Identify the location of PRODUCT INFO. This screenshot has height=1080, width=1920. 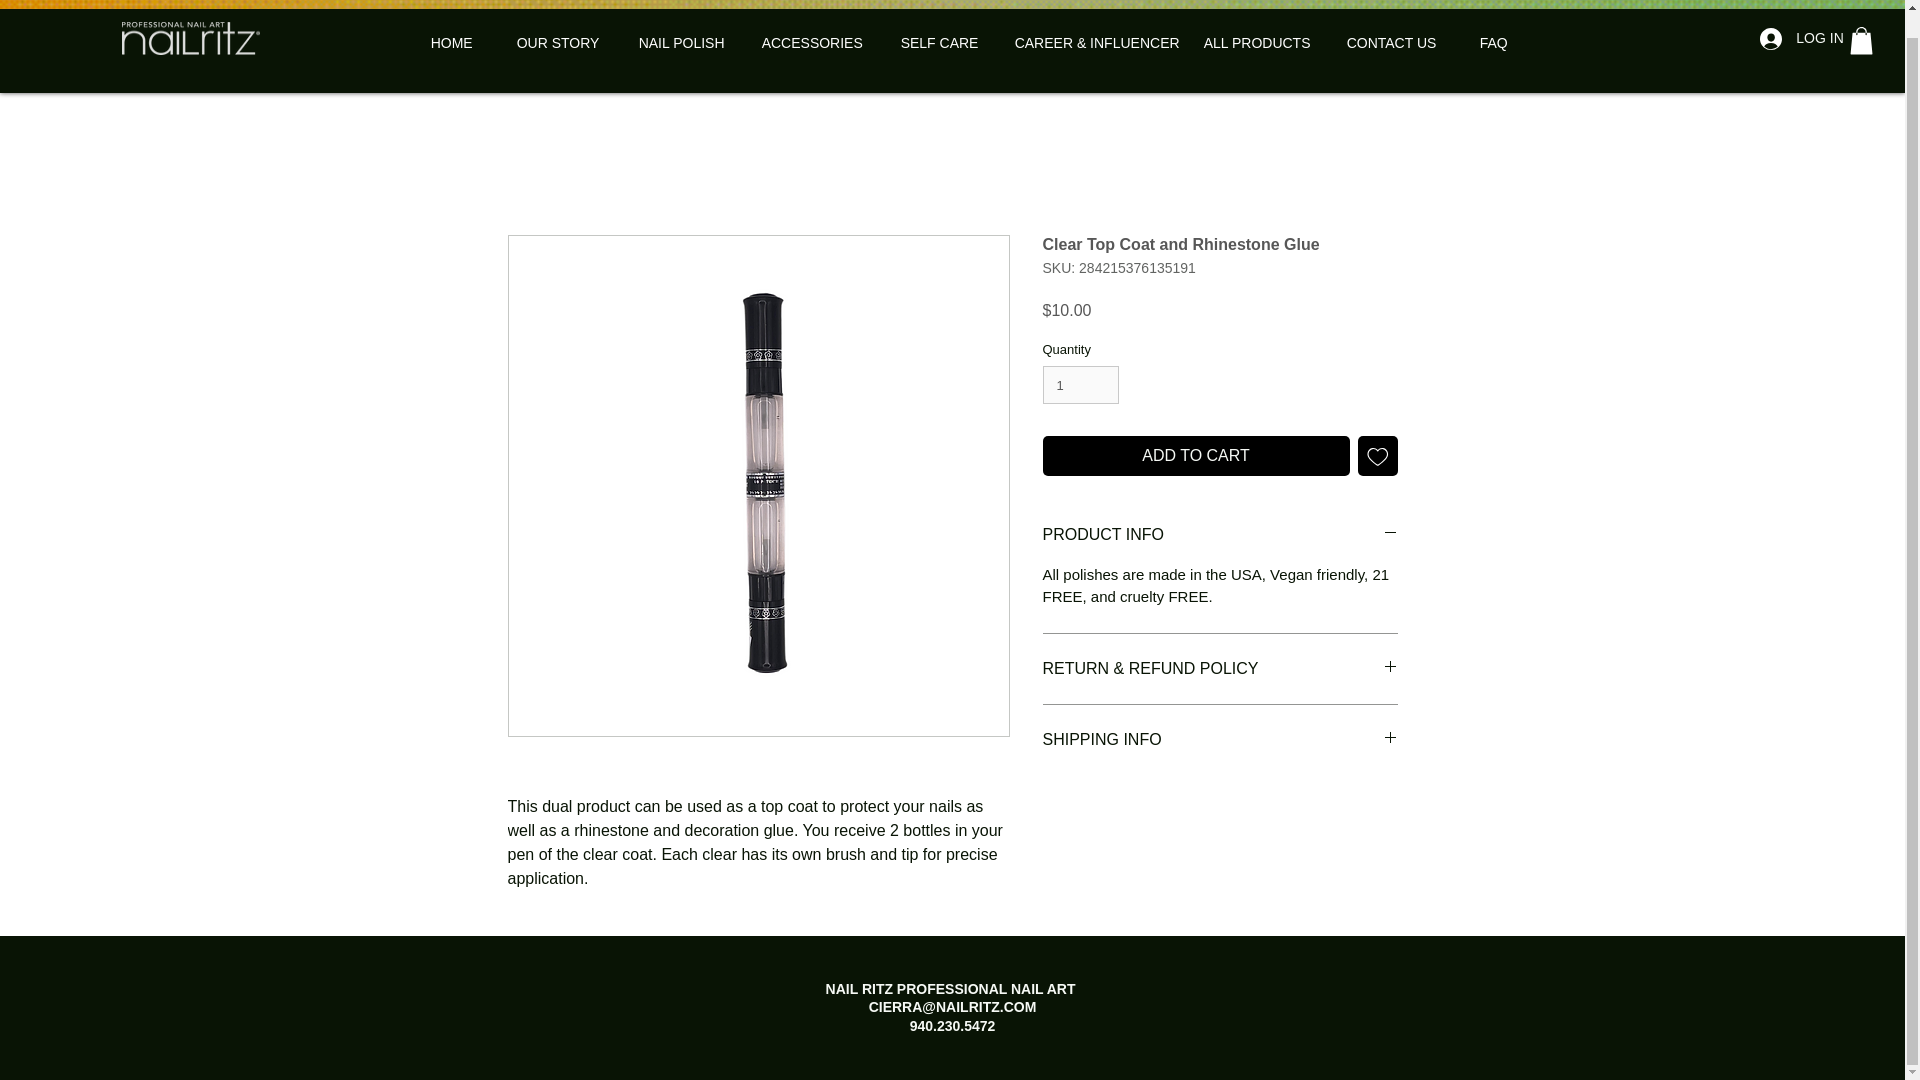
(1220, 534).